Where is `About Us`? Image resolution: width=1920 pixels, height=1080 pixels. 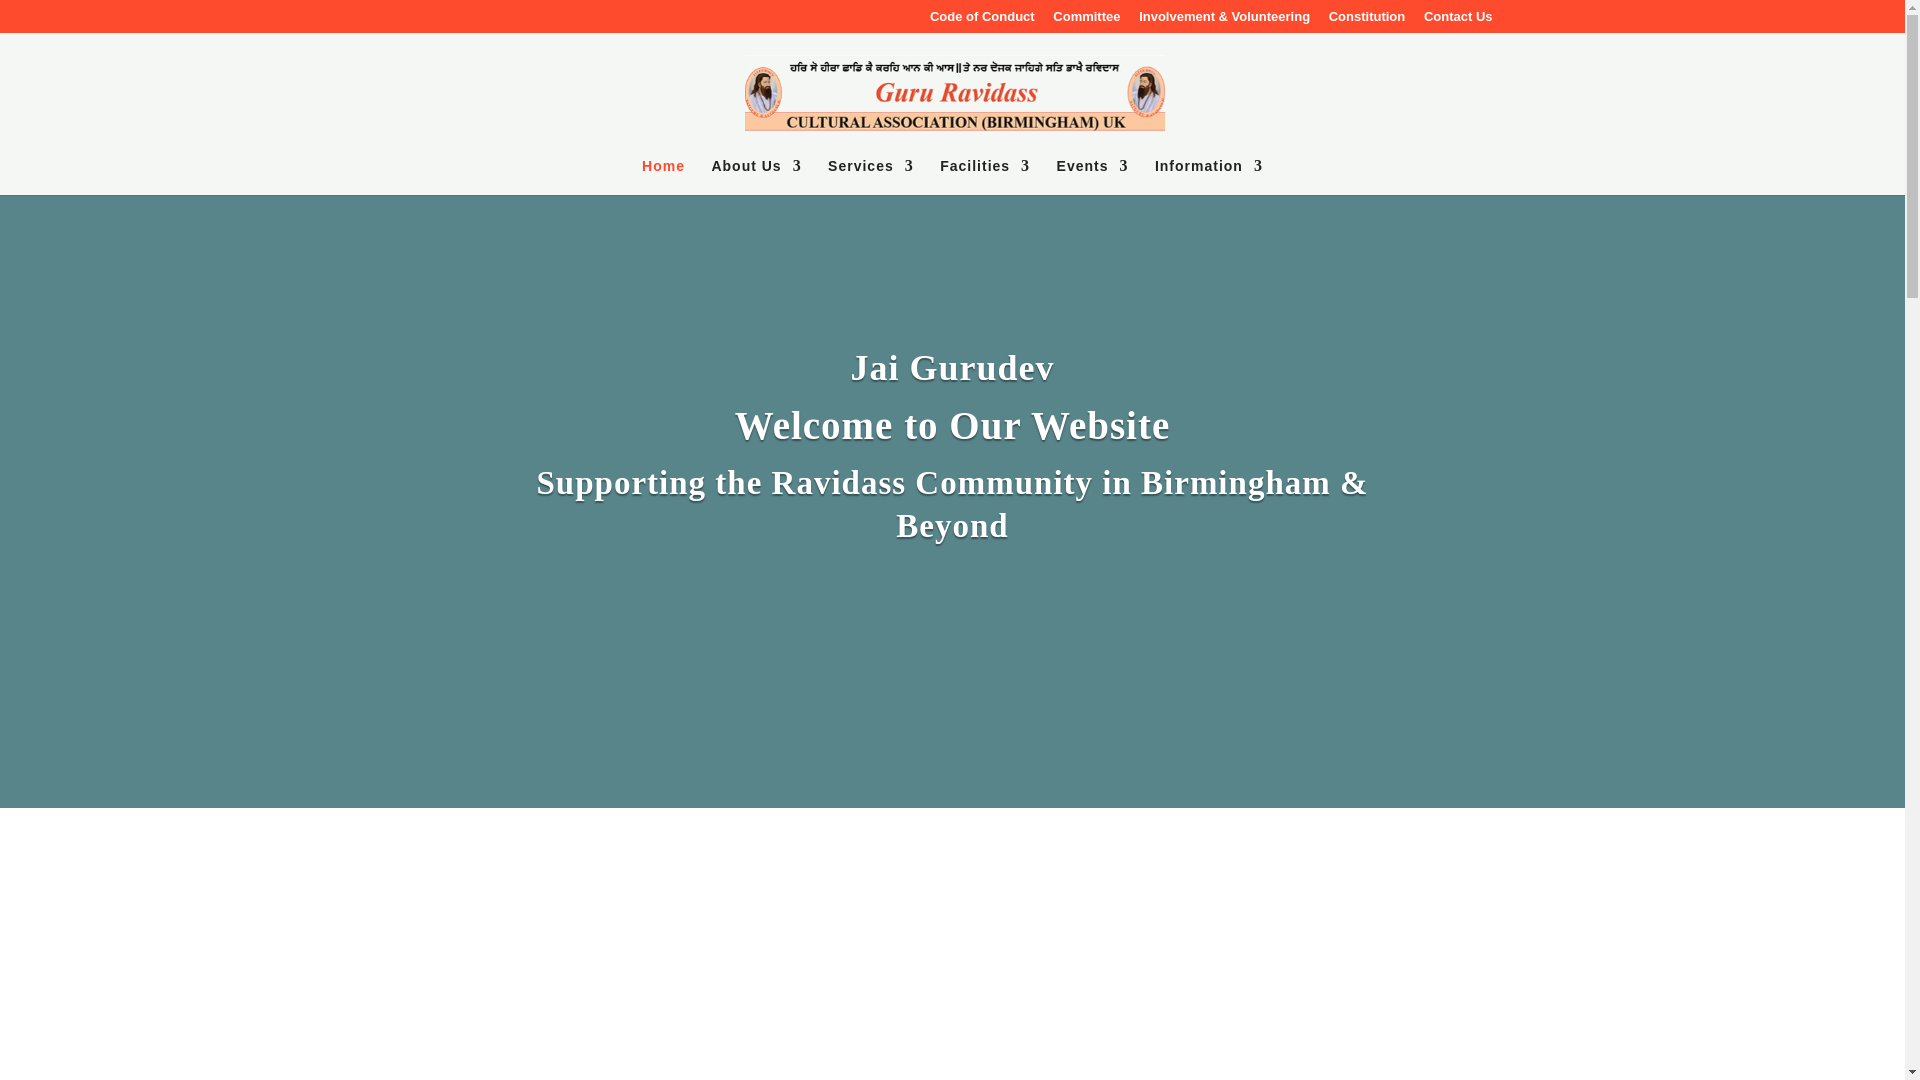 About Us is located at coordinates (755, 176).